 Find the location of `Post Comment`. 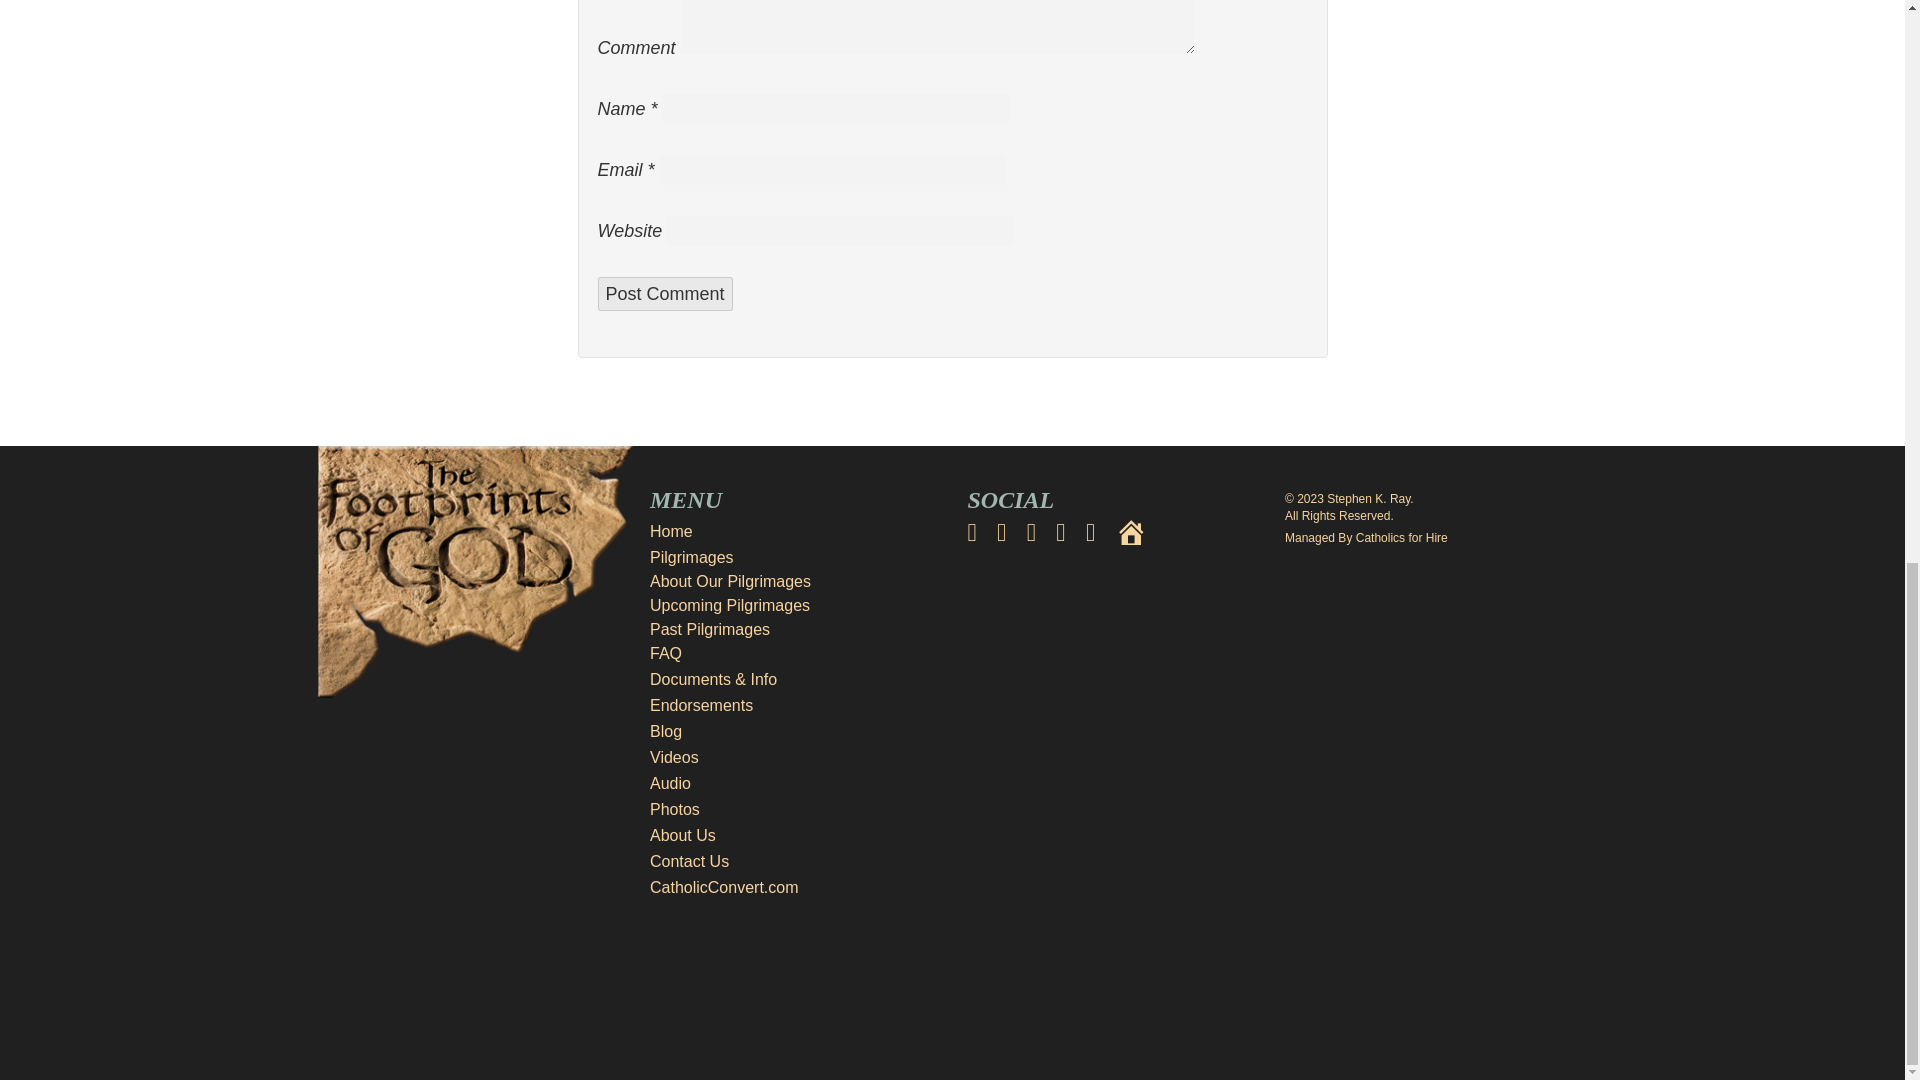

Post Comment is located at coordinates (665, 294).